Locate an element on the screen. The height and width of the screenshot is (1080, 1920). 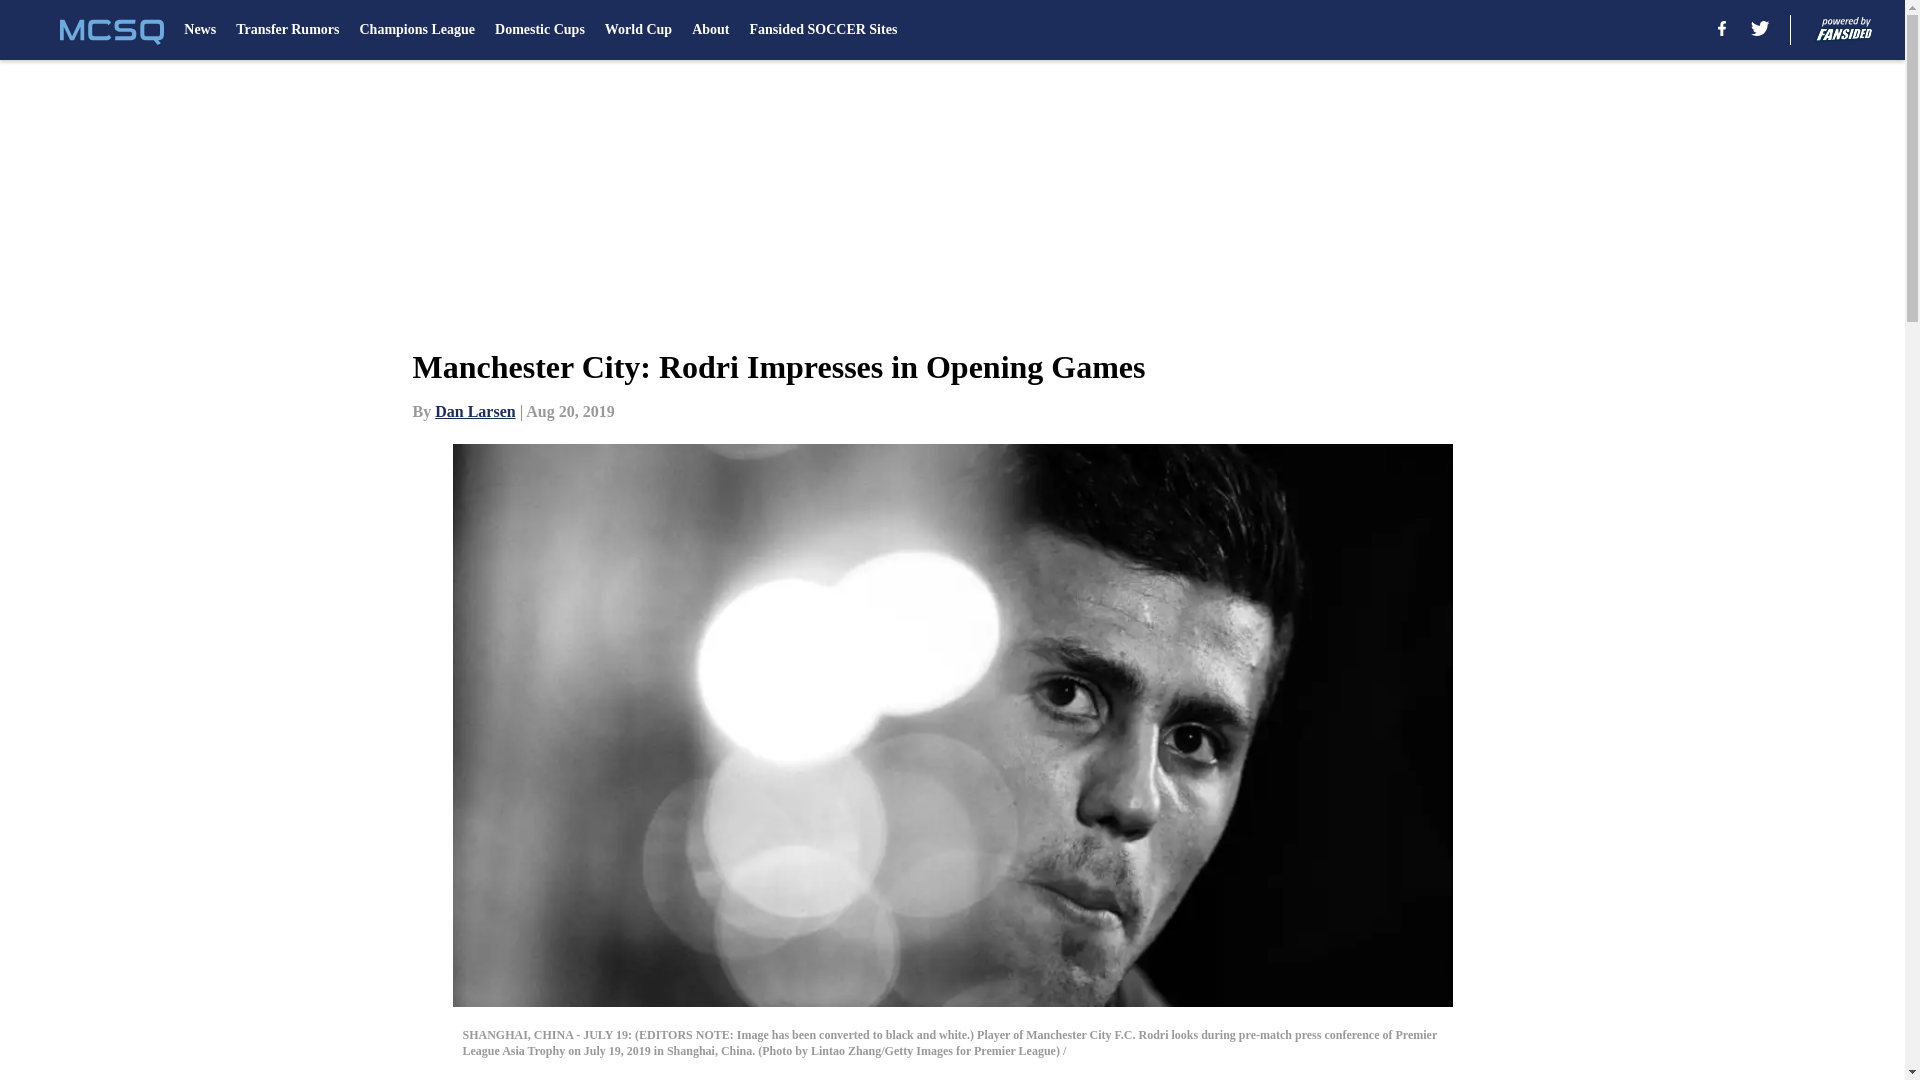
Transfer Rumors is located at coordinates (288, 30).